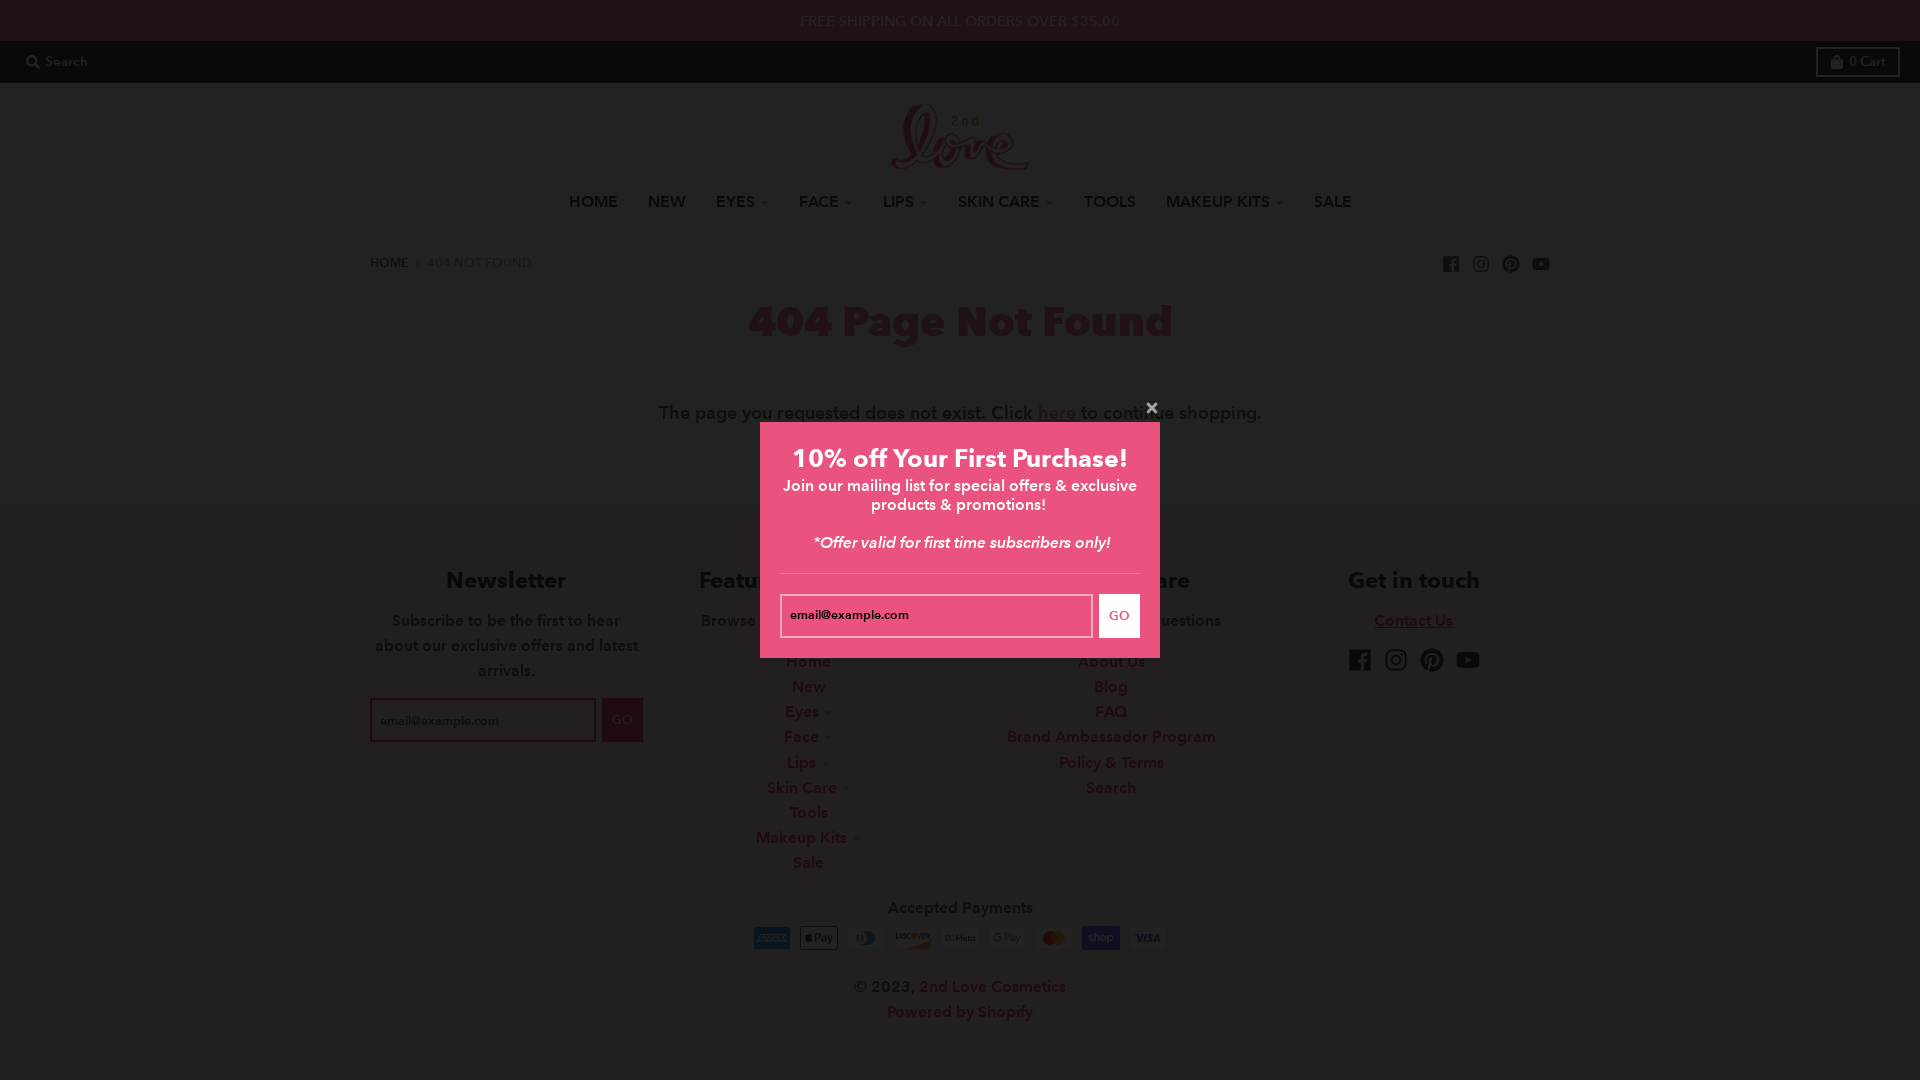 The width and height of the screenshot is (1920, 1080). I want to click on Search, so click(57, 62).